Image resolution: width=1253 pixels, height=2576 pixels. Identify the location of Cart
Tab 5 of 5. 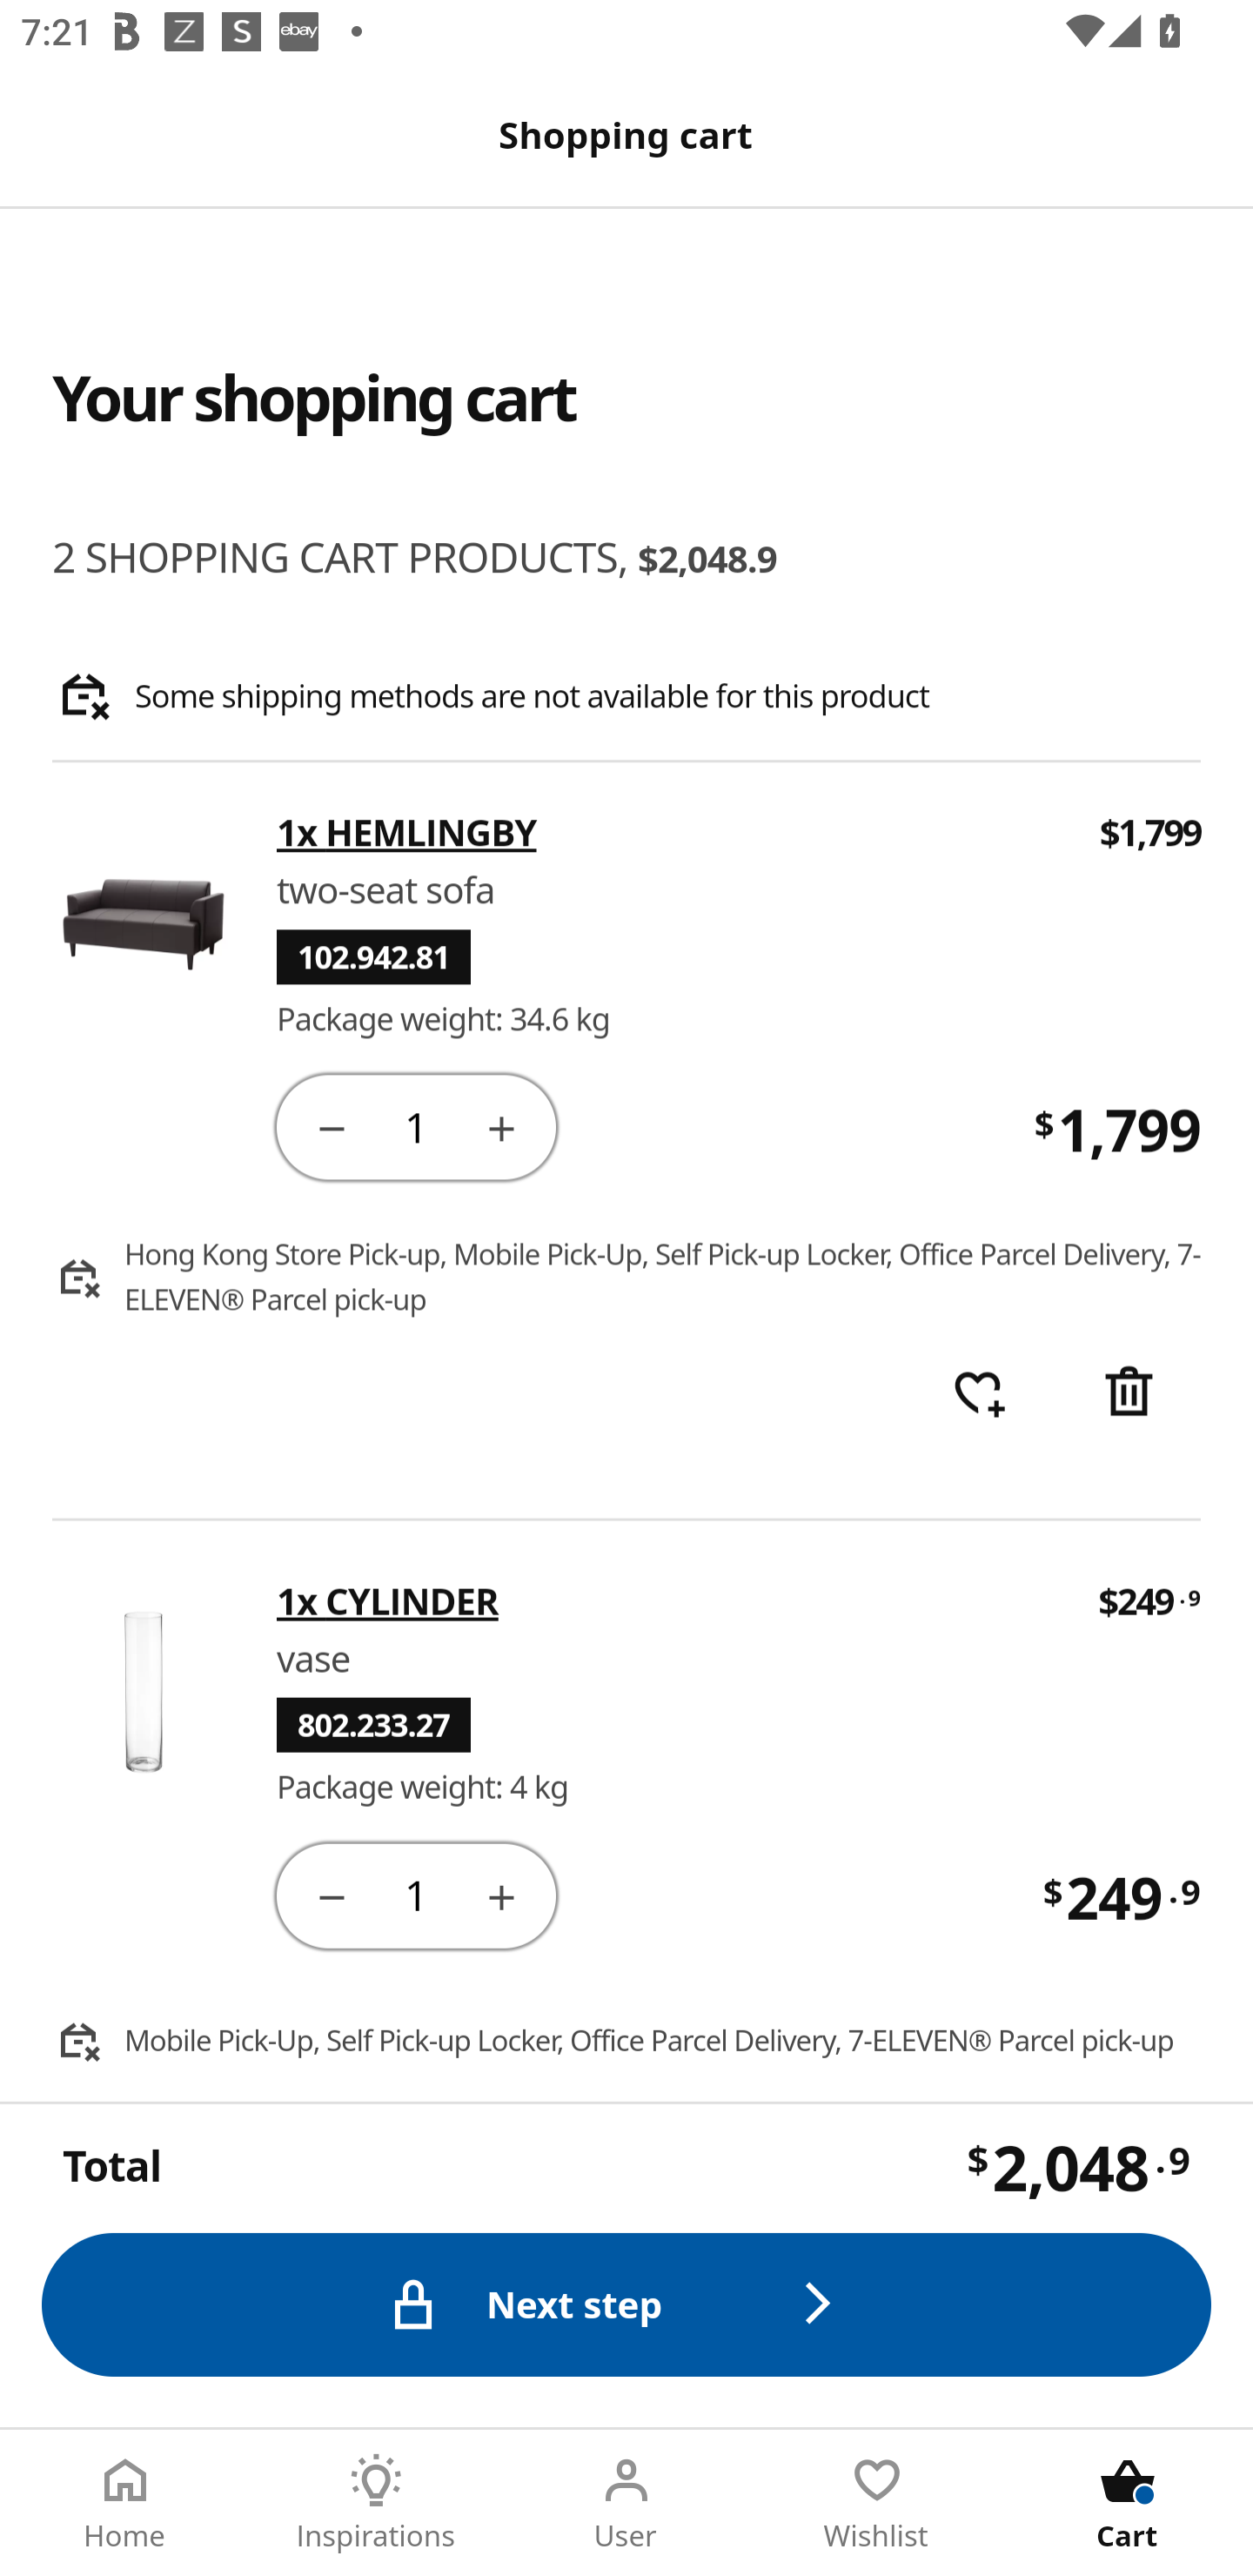
(1128, 2503).